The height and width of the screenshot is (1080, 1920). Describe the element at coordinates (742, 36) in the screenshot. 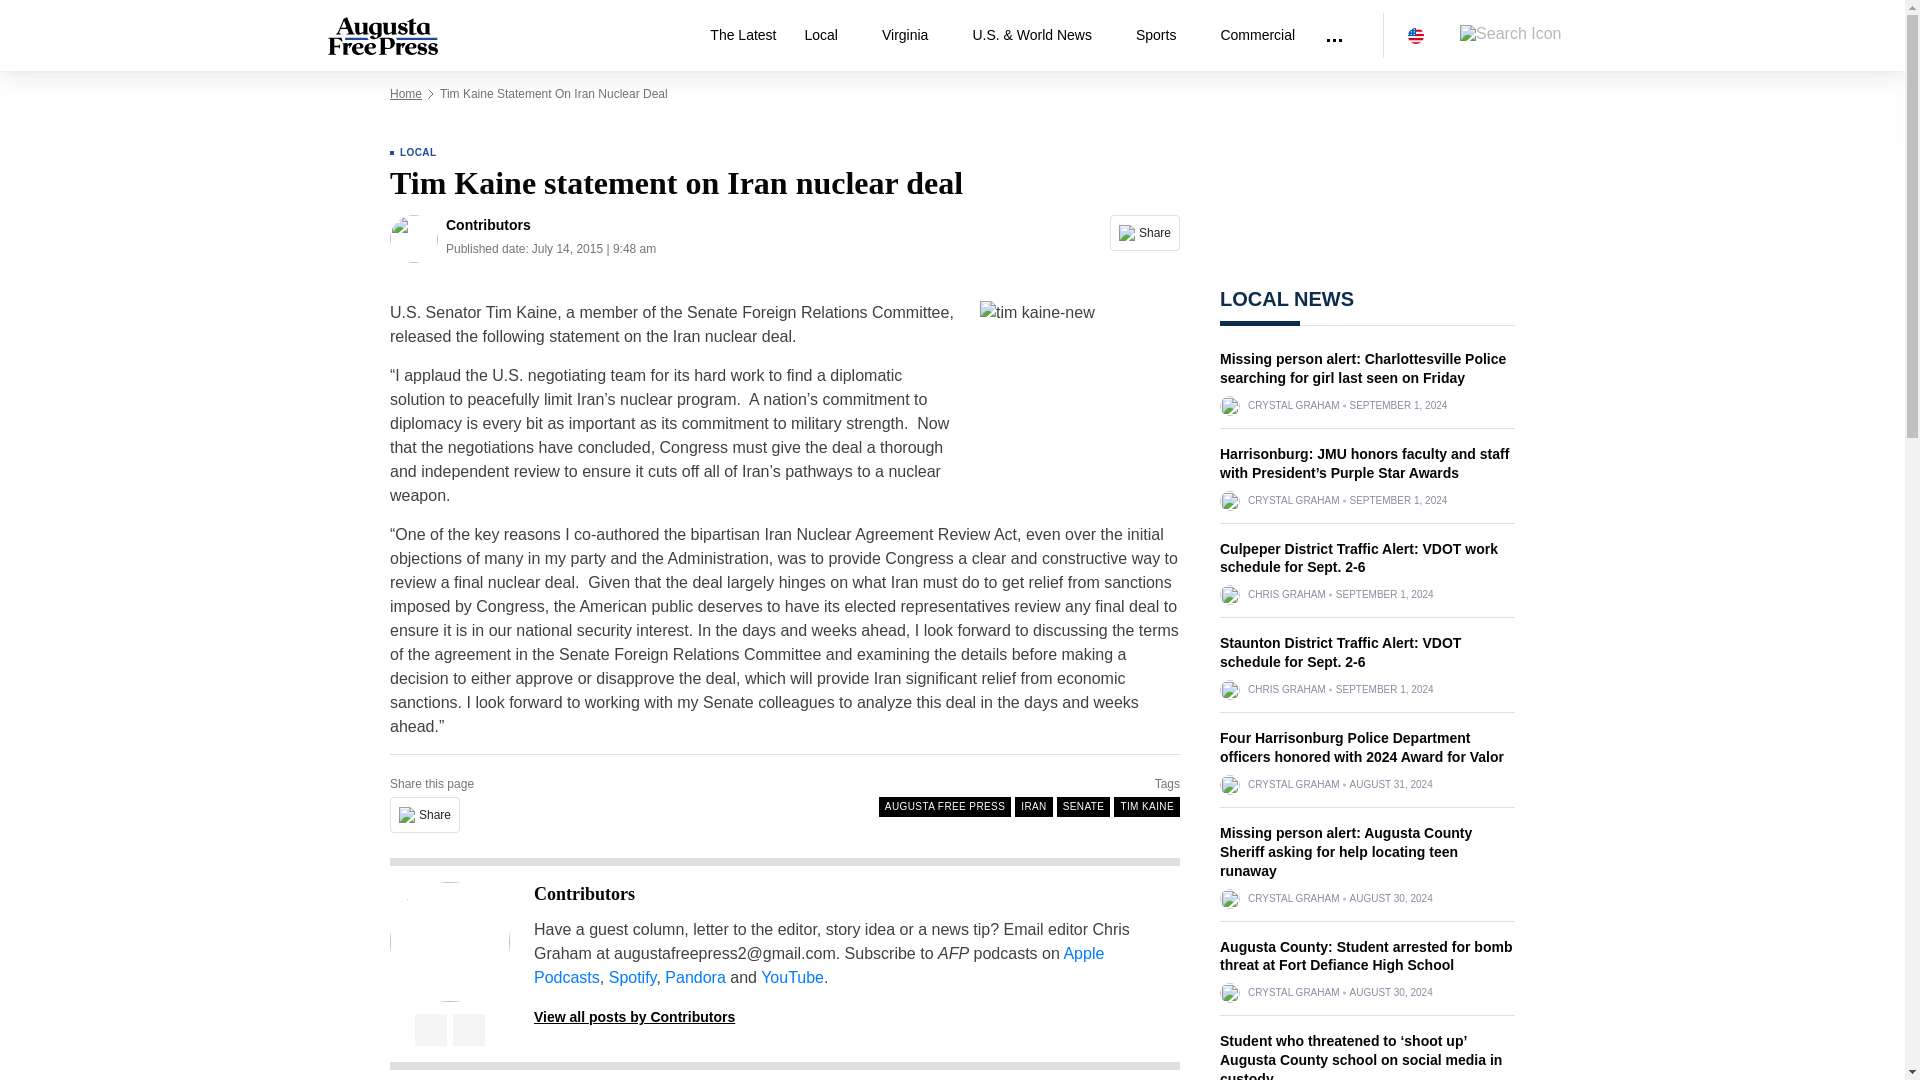

I see `The Latest` at that location.